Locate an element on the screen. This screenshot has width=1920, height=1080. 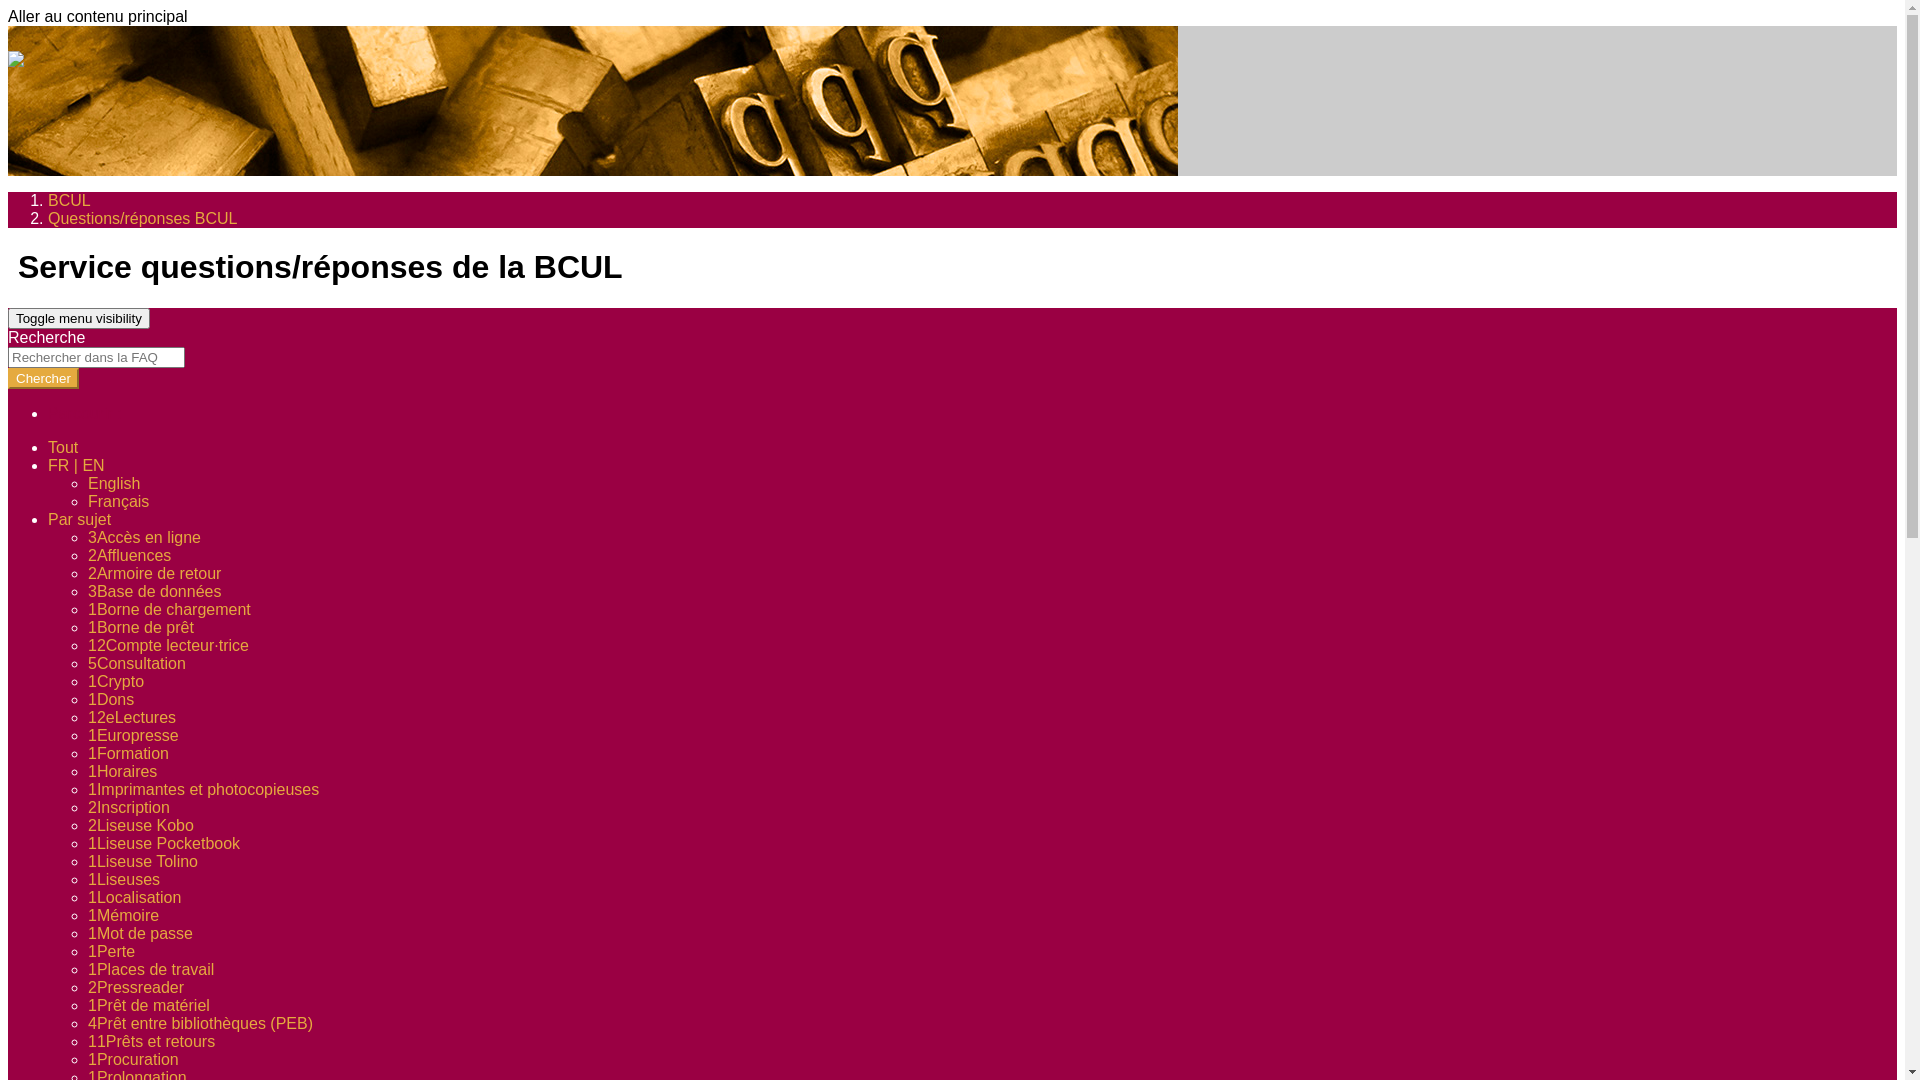
1Crypto is located at coordinates (116, 682).